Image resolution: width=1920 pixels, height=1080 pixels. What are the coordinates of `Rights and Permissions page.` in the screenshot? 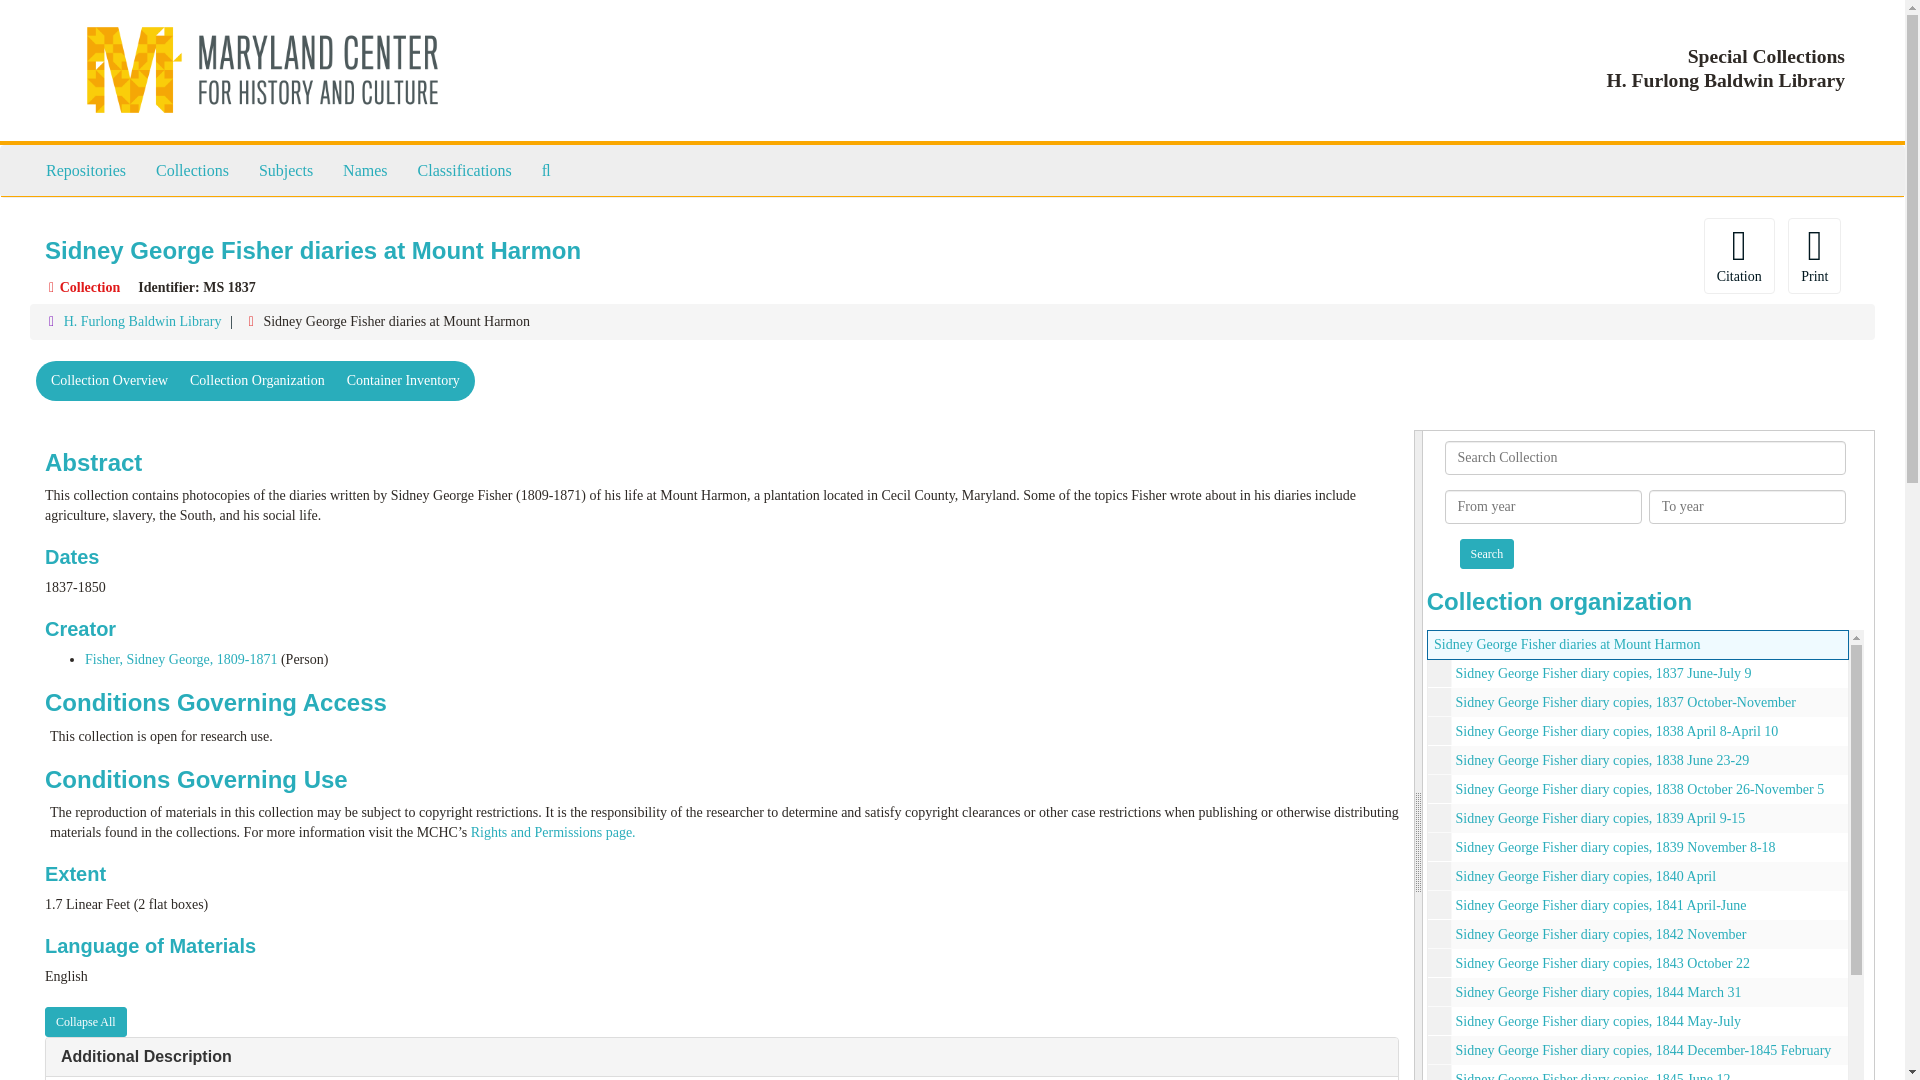 It's located at (552, 832).